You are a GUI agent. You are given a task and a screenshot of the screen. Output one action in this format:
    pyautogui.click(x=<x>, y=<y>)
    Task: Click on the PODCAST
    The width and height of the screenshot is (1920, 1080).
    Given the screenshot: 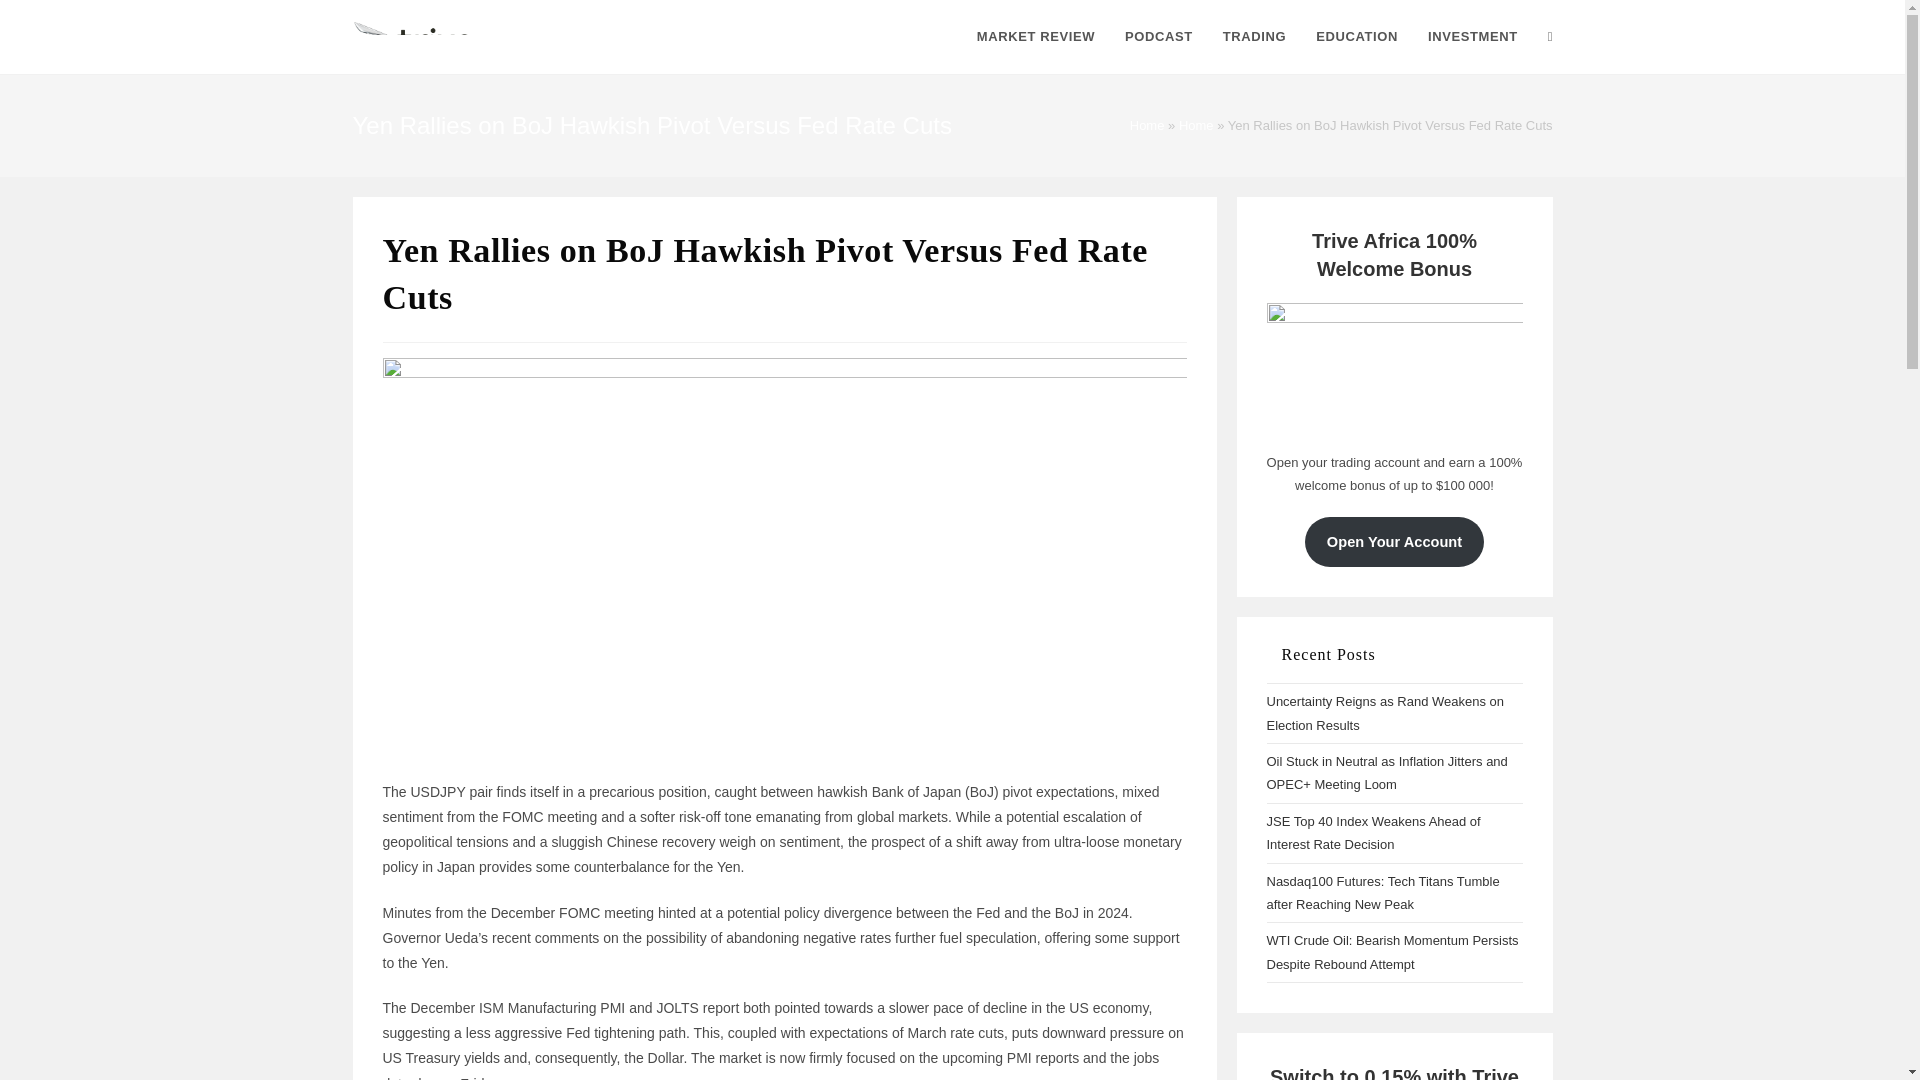 What is the action you would take?
    pyautogui.click(x=1158, y=37)
    